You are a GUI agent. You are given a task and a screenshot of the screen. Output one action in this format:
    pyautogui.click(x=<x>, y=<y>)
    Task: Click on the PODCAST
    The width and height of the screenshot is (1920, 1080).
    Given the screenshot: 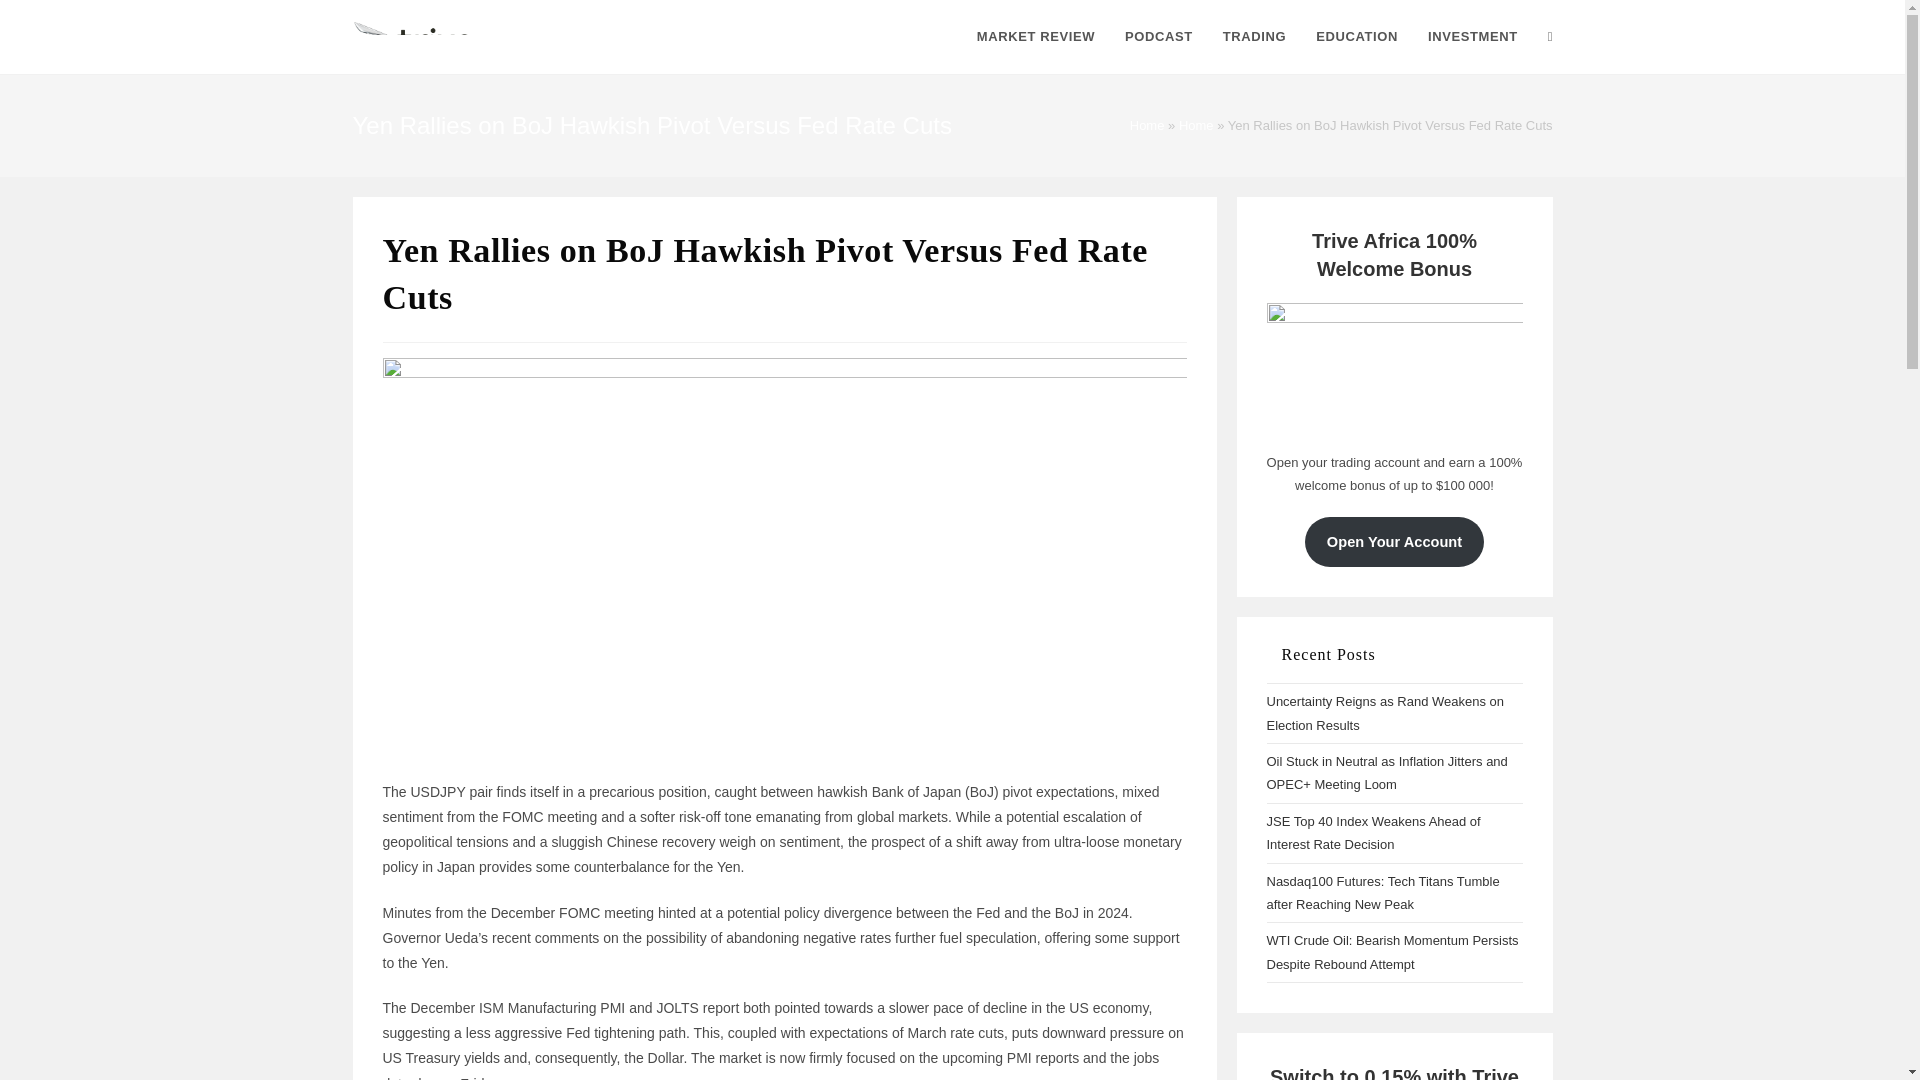 What is the action you would take?
    pyautogui.click(x=1158, y=37)
    